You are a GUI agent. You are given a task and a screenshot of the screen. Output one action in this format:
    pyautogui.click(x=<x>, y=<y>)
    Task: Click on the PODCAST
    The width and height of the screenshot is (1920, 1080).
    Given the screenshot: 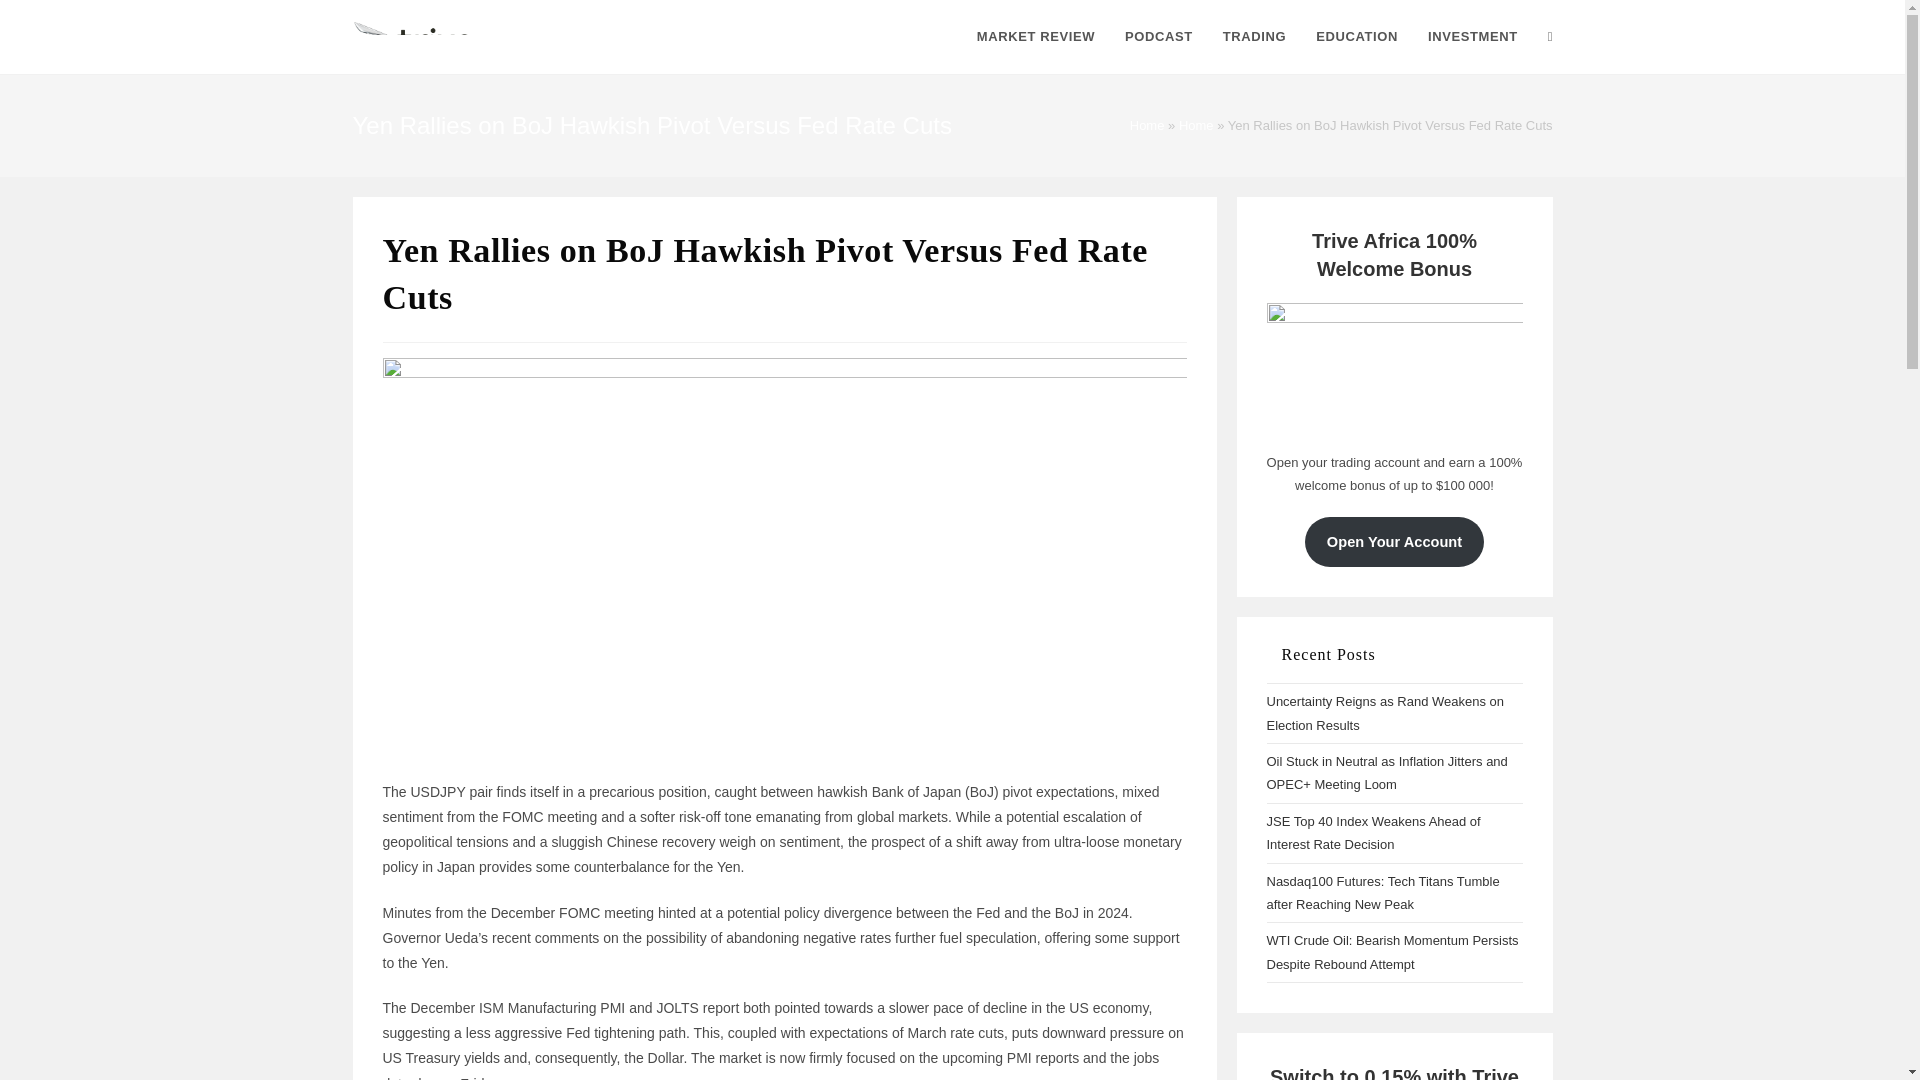 What is the action you would take?
    pyautogui.click(x=1158, y=37)
    